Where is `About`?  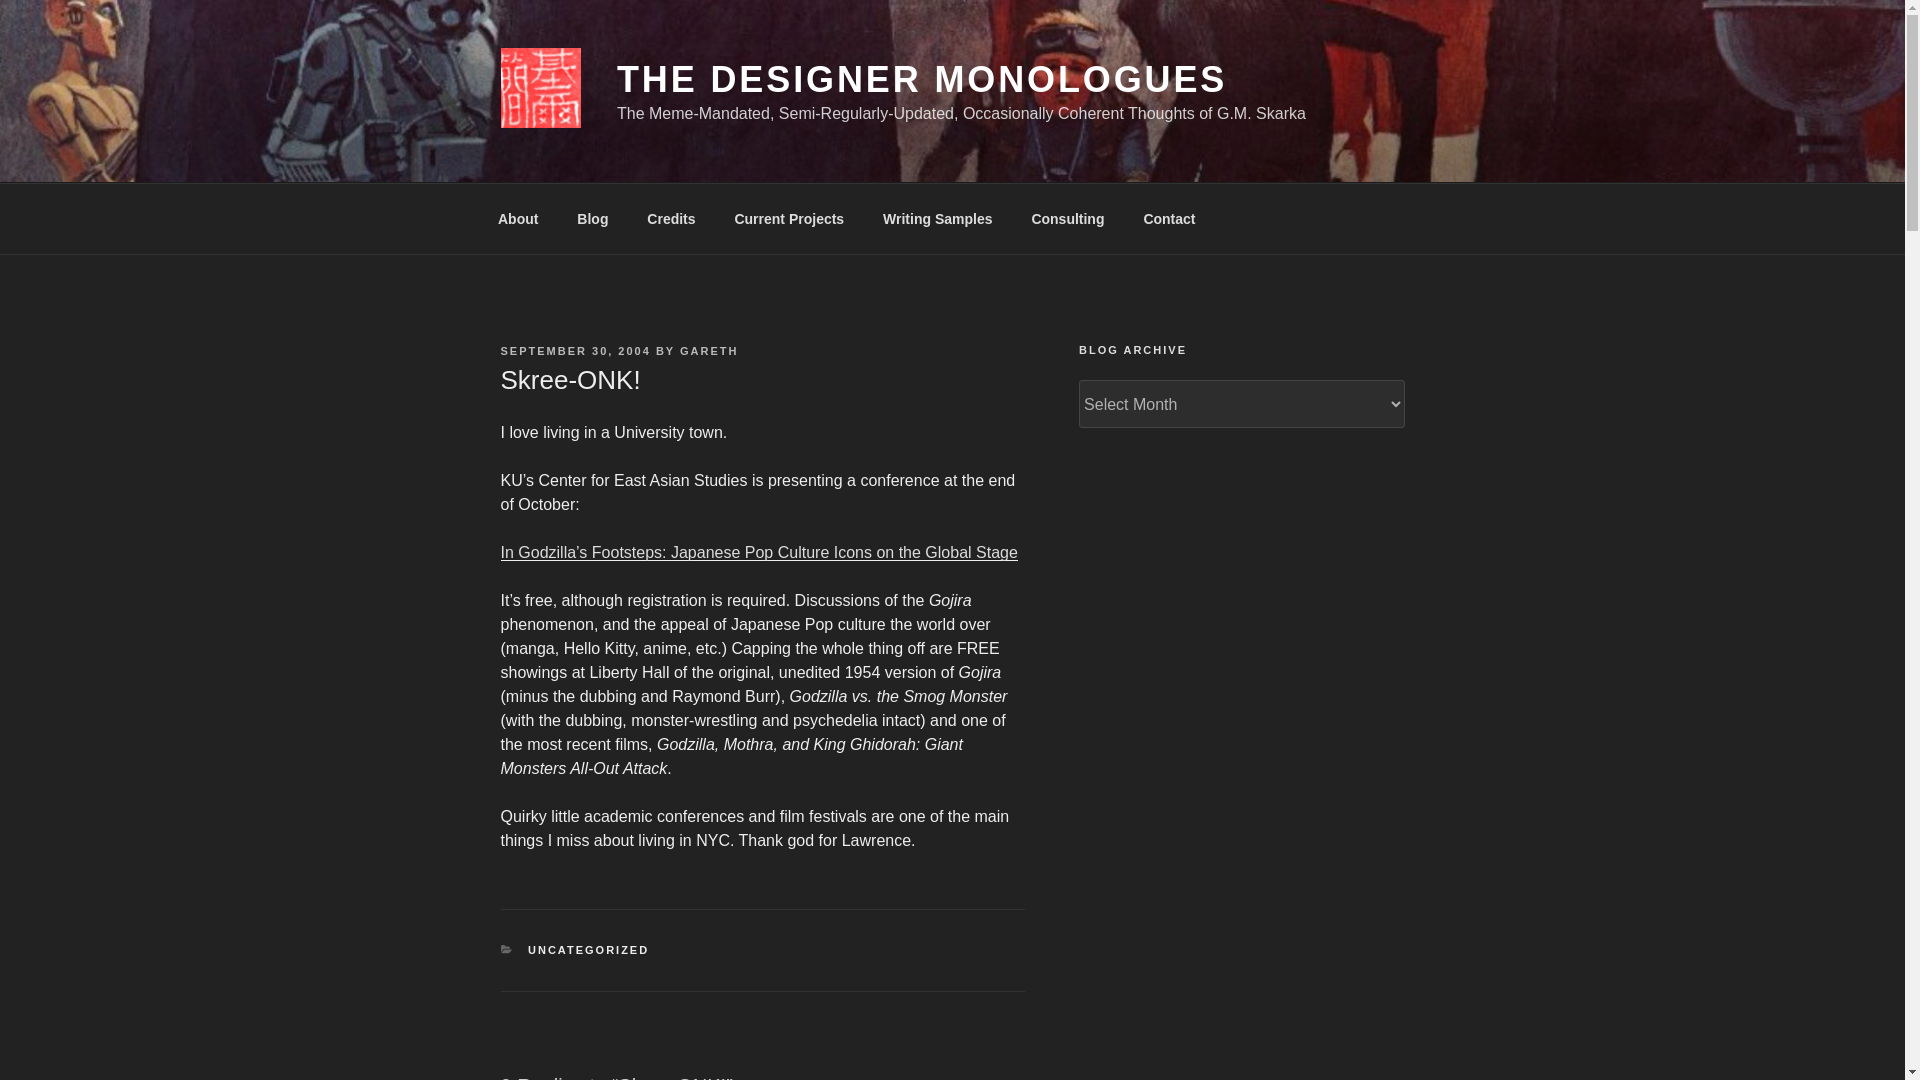 About is located at coordinates (517, 218).